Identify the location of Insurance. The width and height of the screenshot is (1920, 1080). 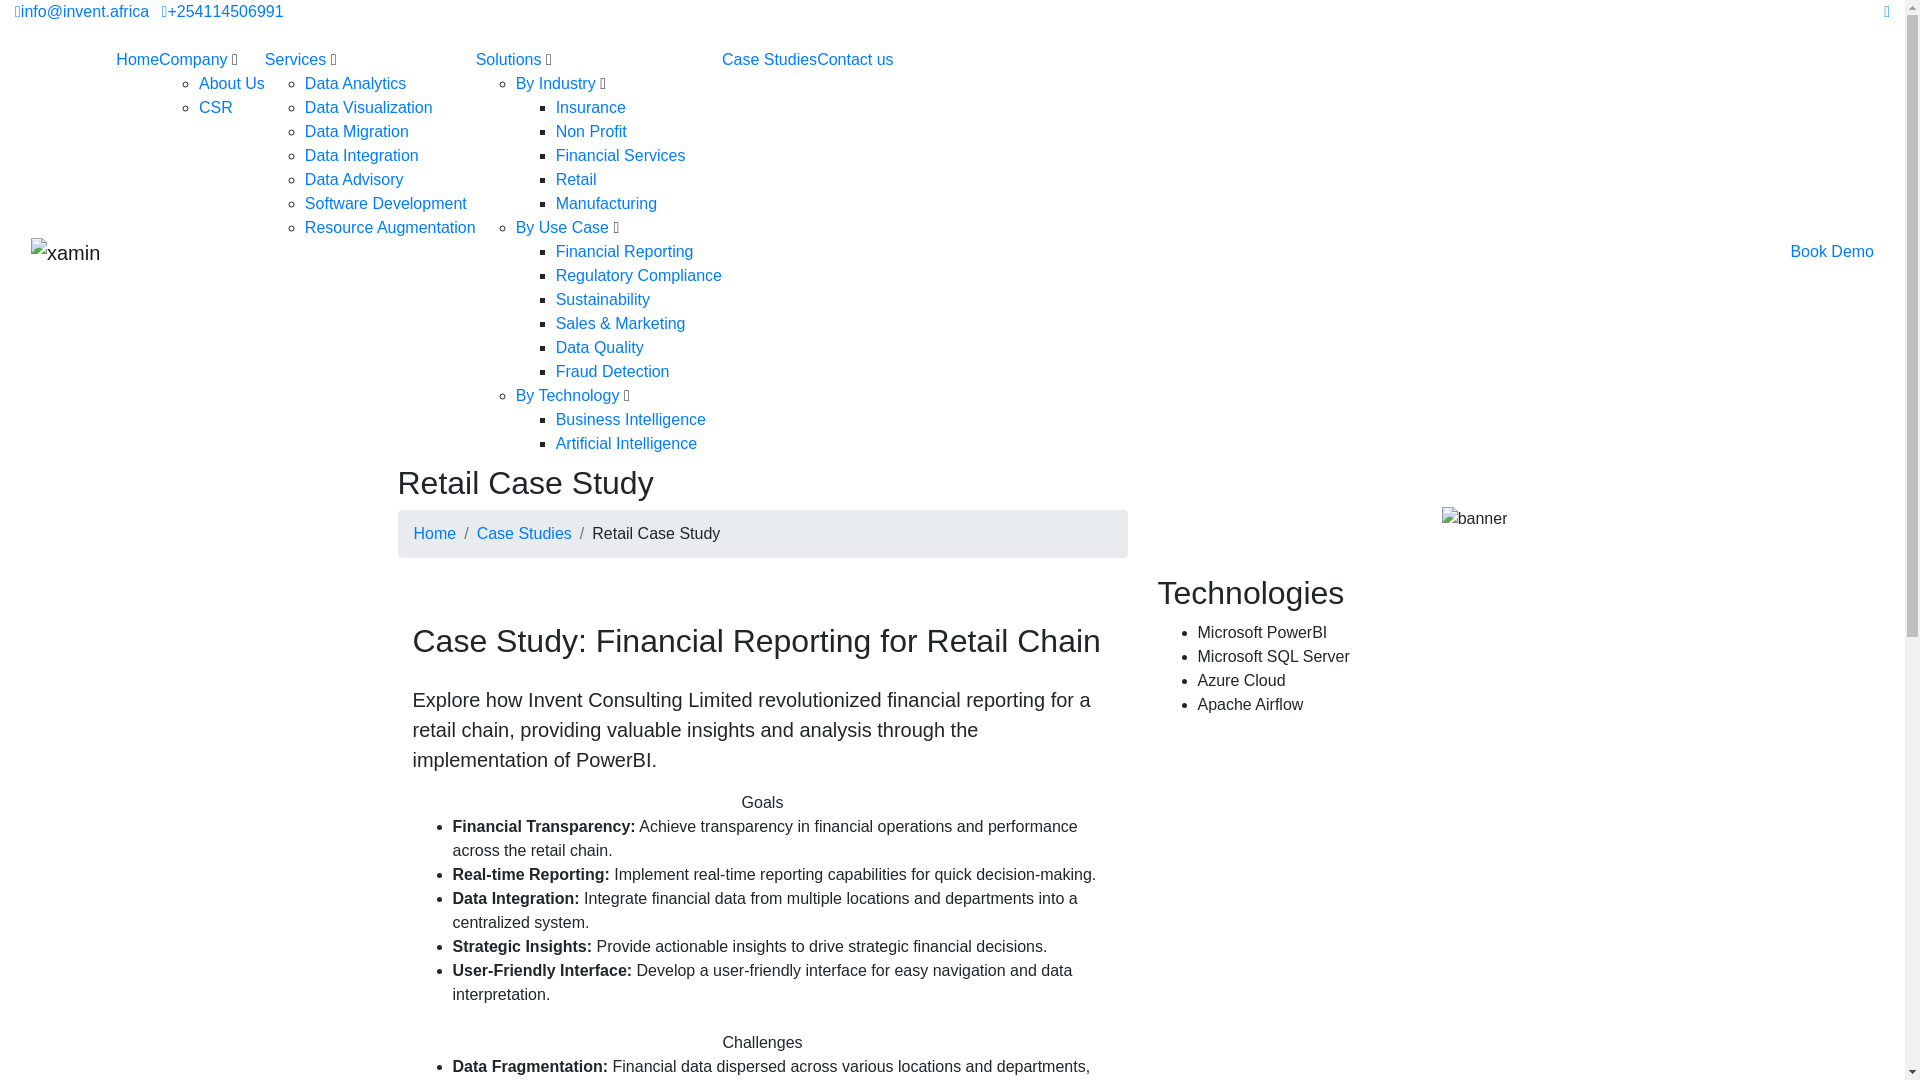
(590, 107).